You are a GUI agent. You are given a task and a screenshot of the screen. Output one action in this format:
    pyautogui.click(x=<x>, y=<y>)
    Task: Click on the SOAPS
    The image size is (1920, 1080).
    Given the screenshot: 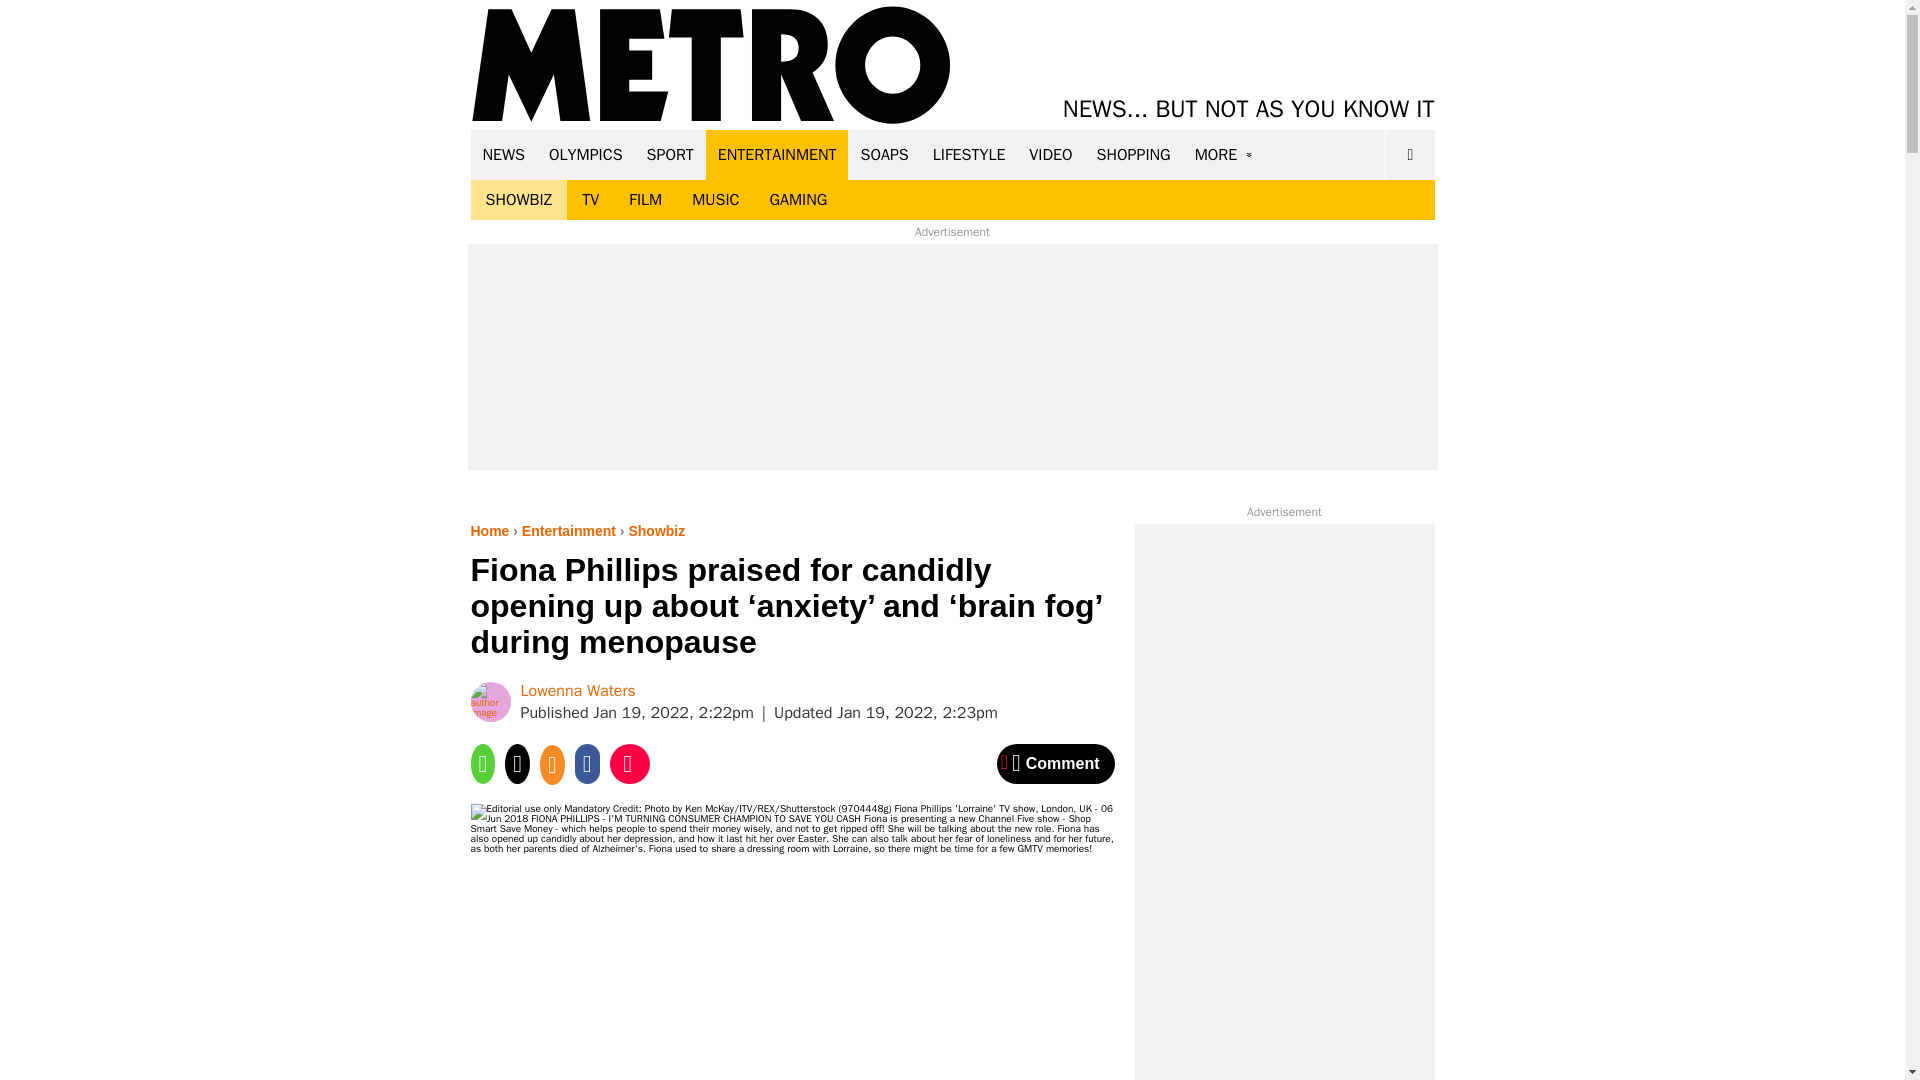 What is the action you would take?
    pyautogui.click(x=884, y=154)
    